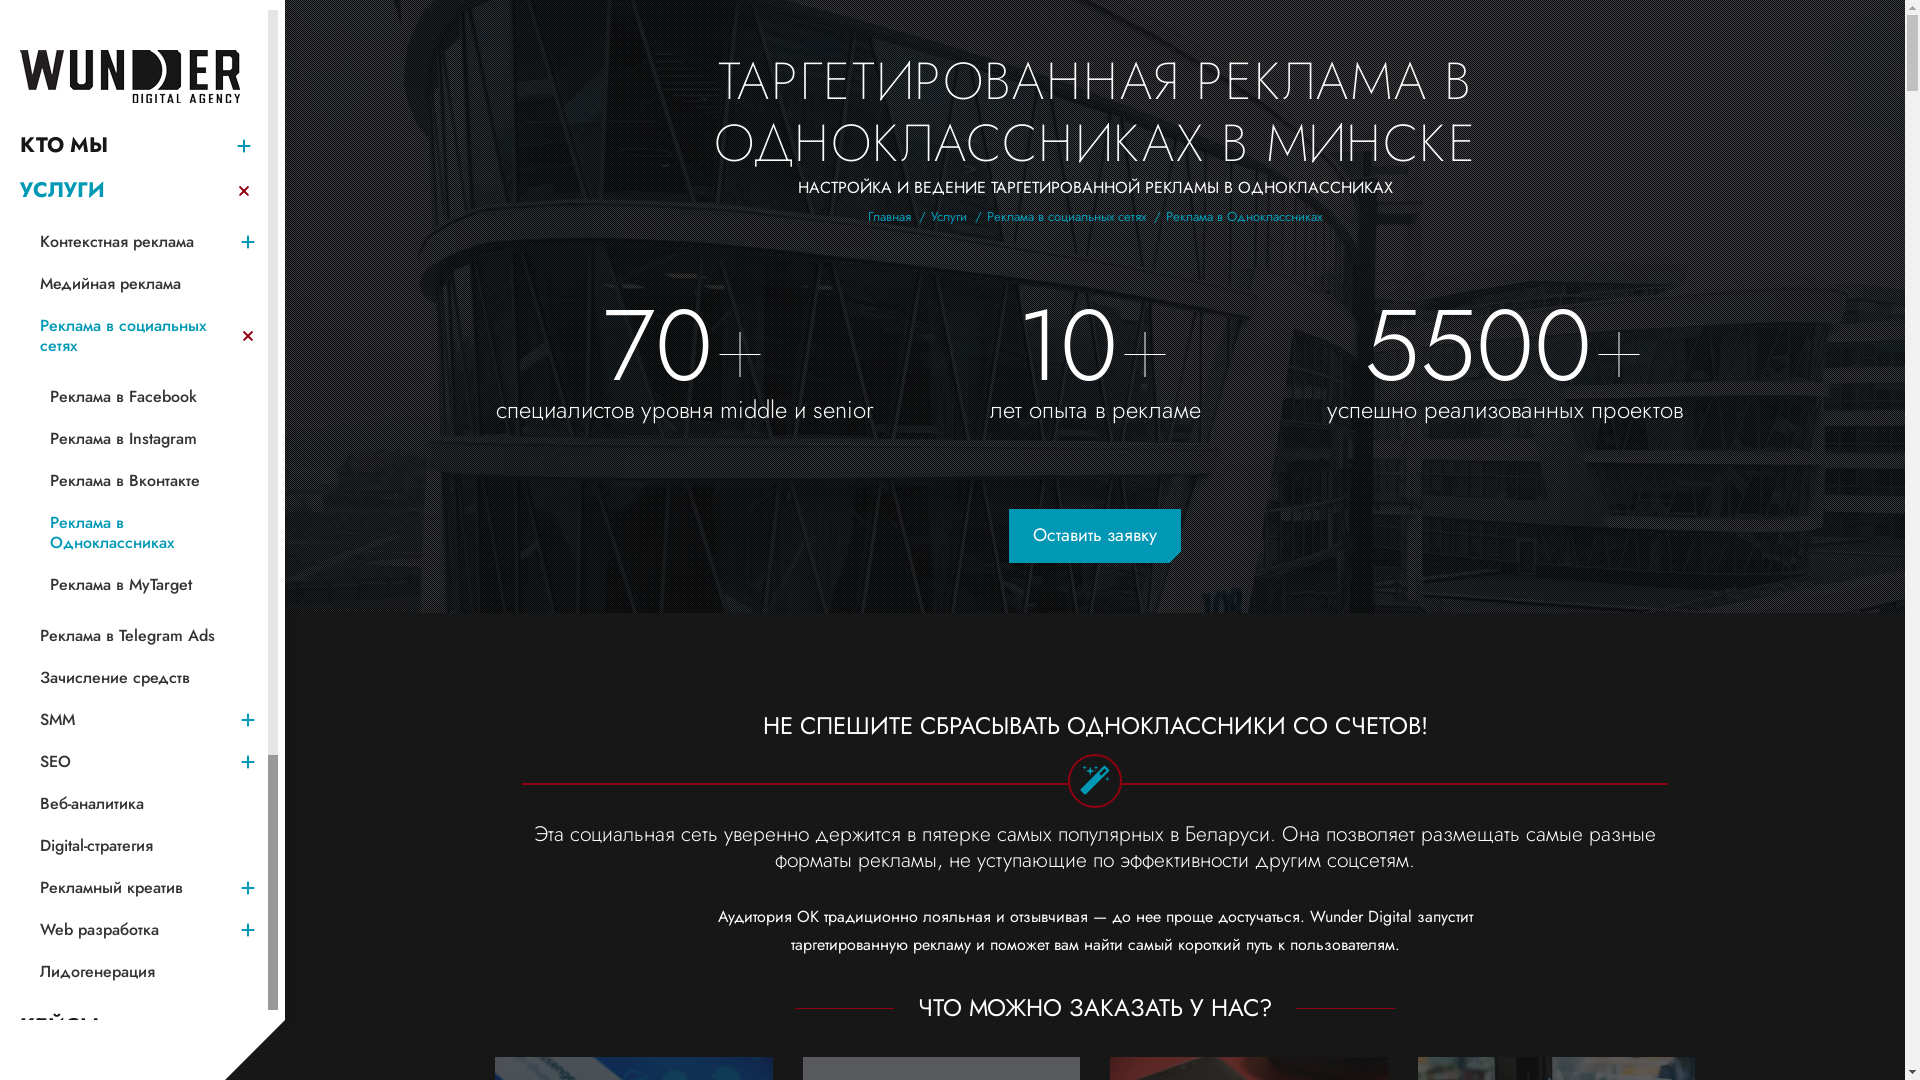 The height and width of the screenshot is (1080, 1920). Describe the element at coordinates (132, 762) in the screenshot. I see `SEO` at that location.